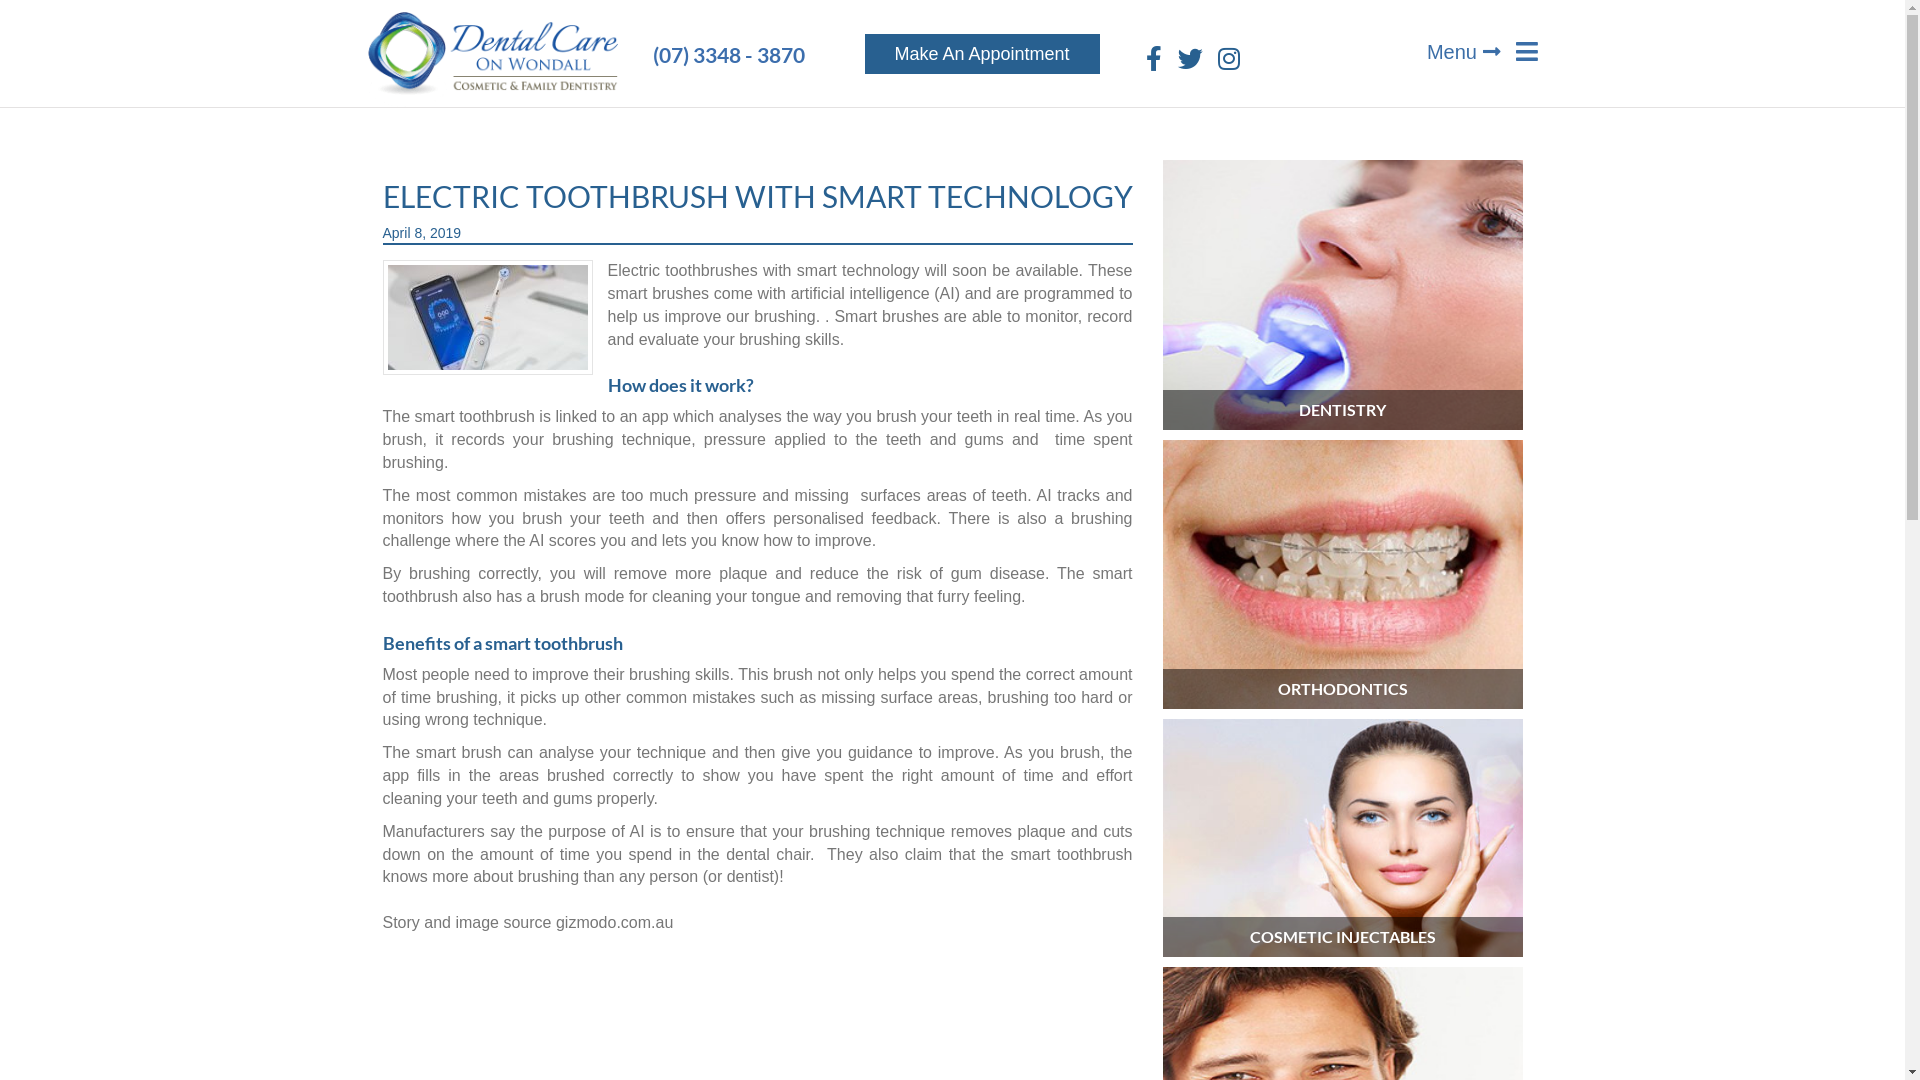 The width and height of the screenshot is (1920, 1080). What do you see at coordinates (1154, 59) in the screenshot?
I see `Facebook` at bounding box center [1154, 59].